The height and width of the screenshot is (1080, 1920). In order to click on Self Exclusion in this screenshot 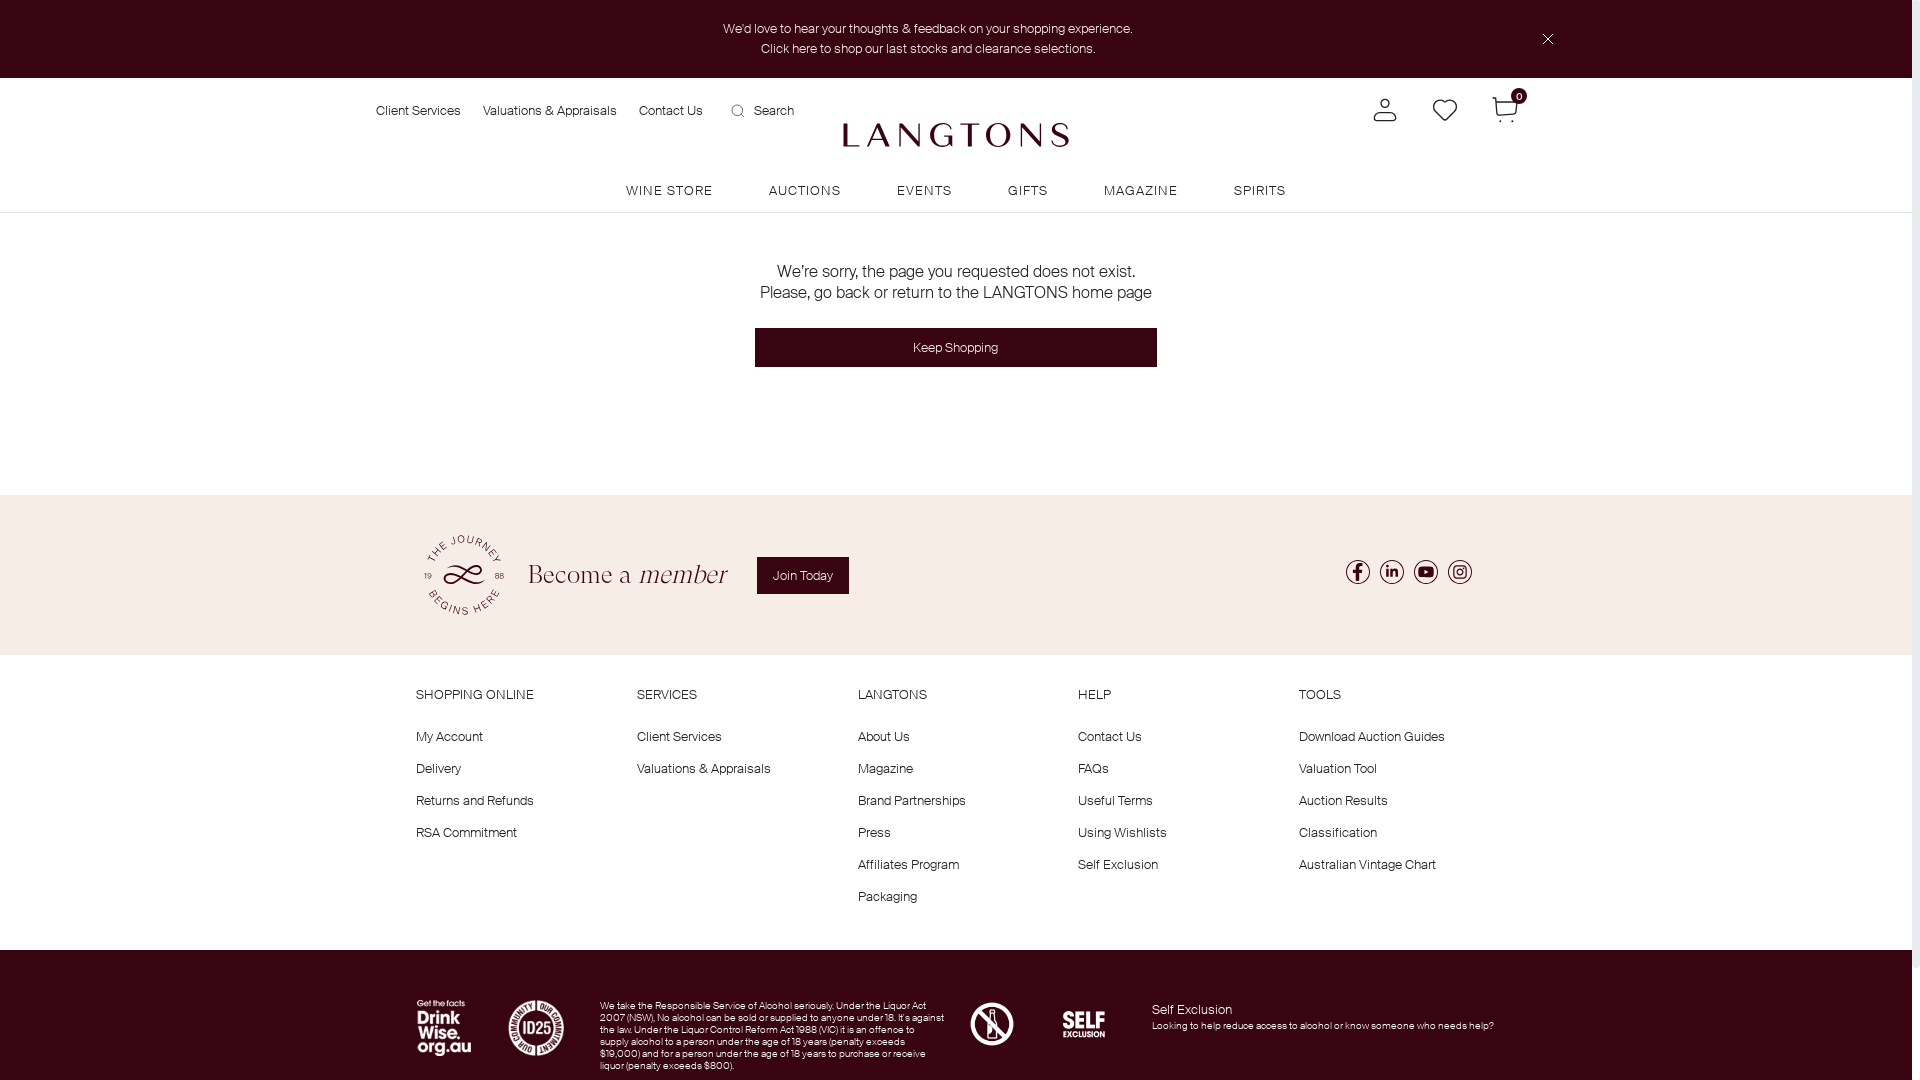, I will do `click(1192, 1009)`.